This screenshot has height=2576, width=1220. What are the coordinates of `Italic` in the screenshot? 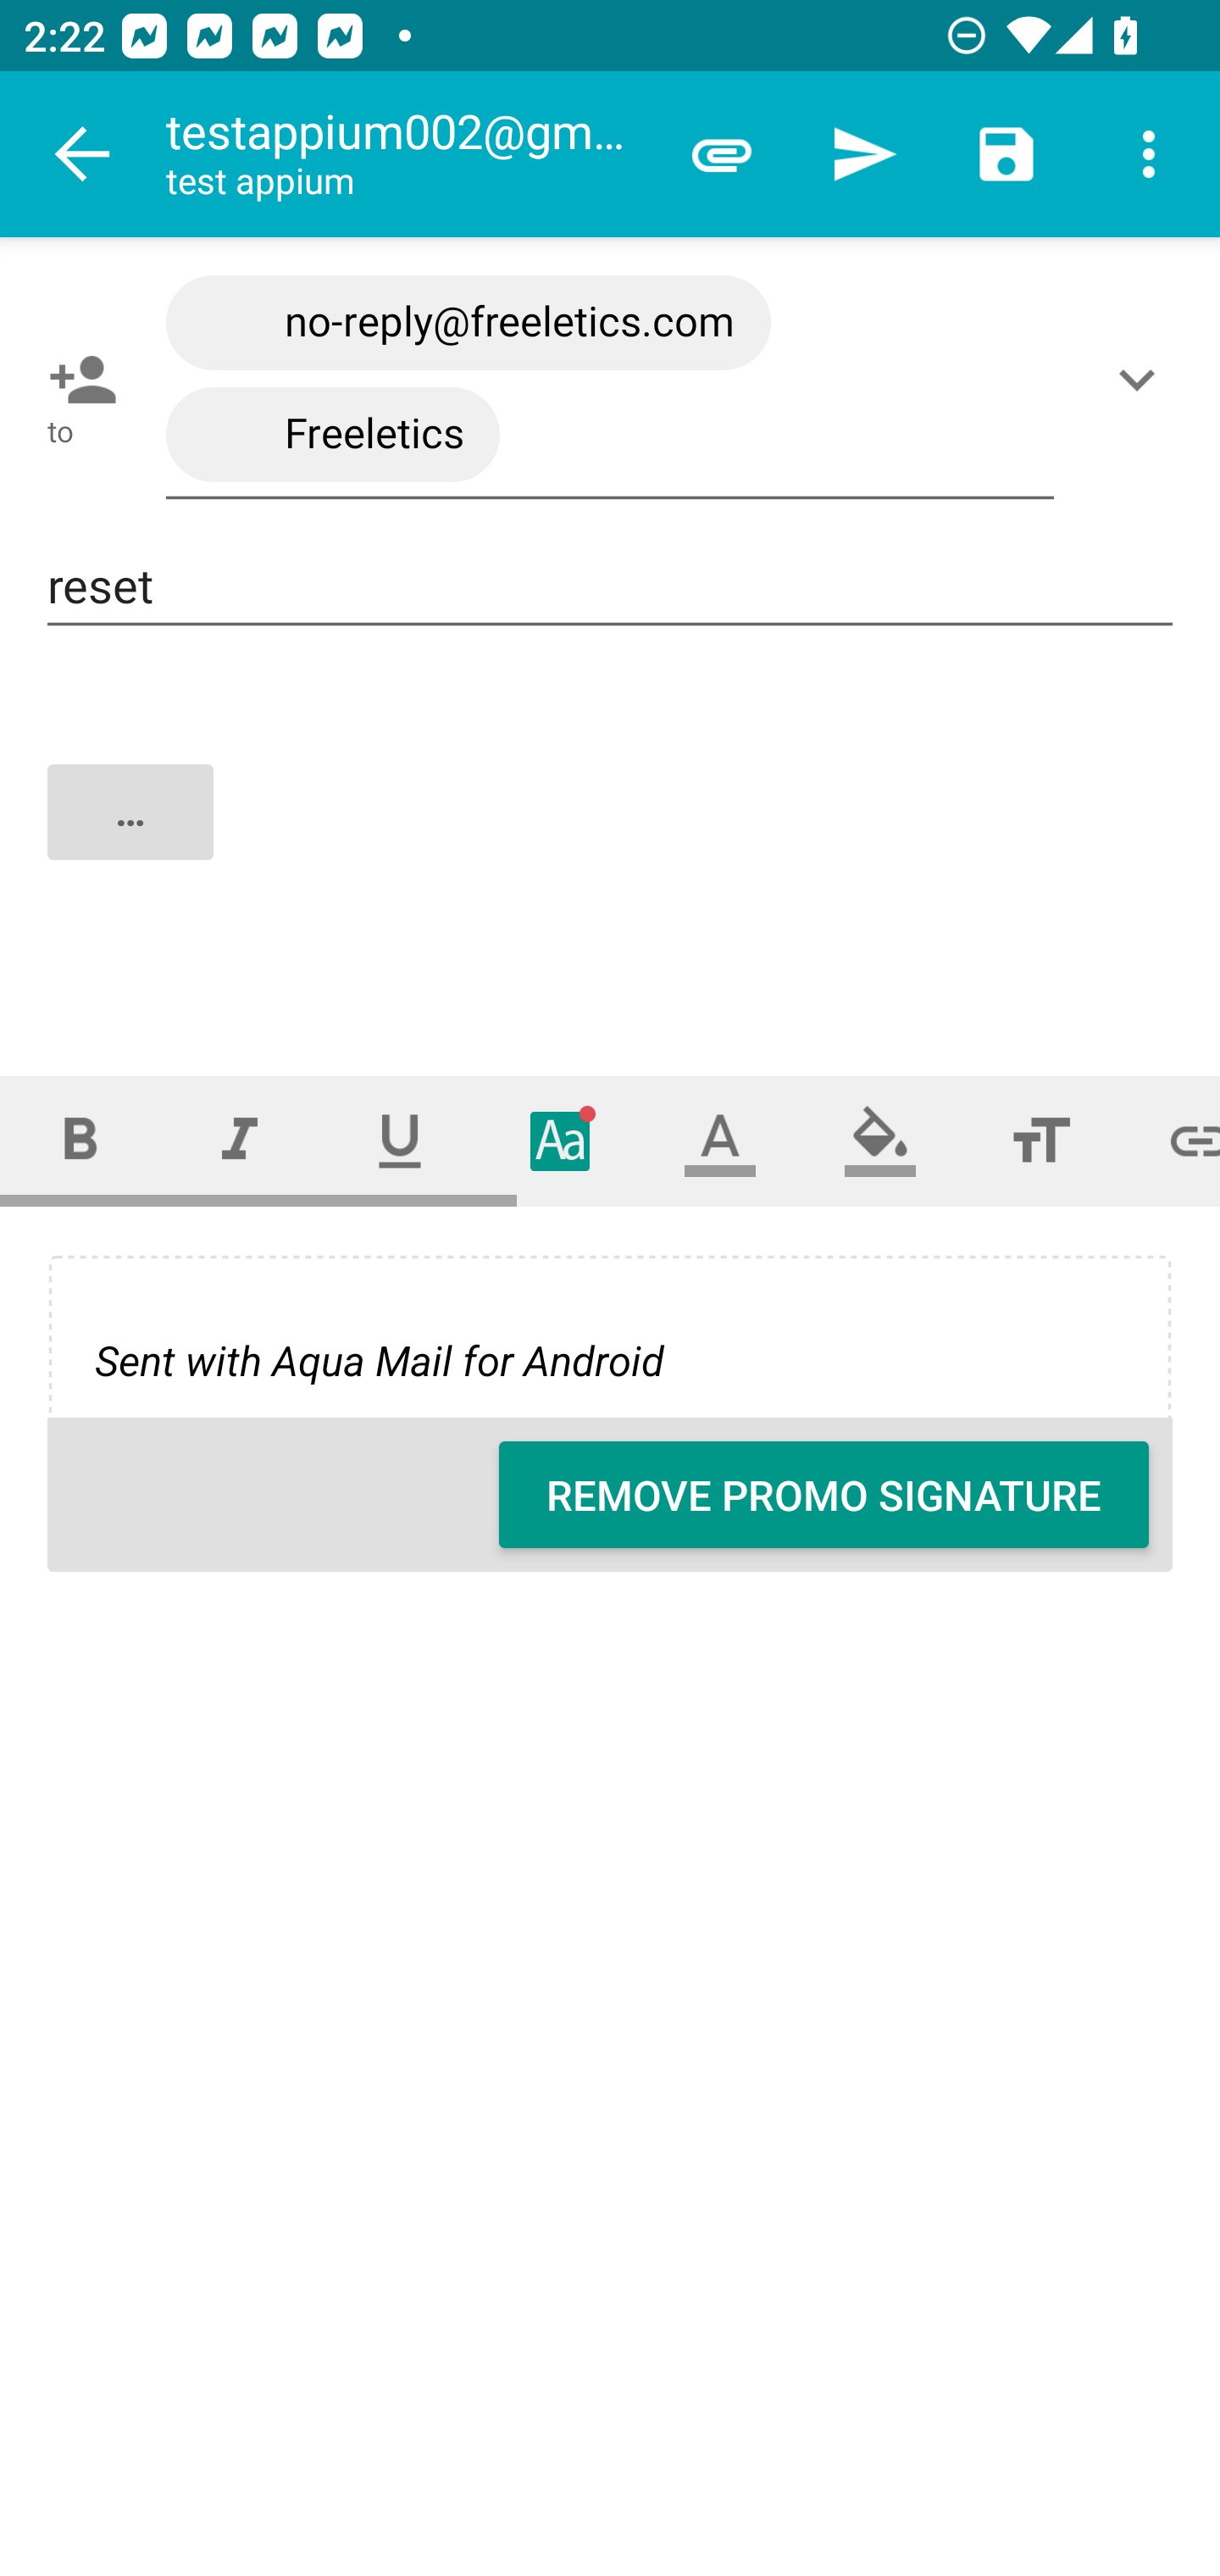 It's located at (239, 1141).